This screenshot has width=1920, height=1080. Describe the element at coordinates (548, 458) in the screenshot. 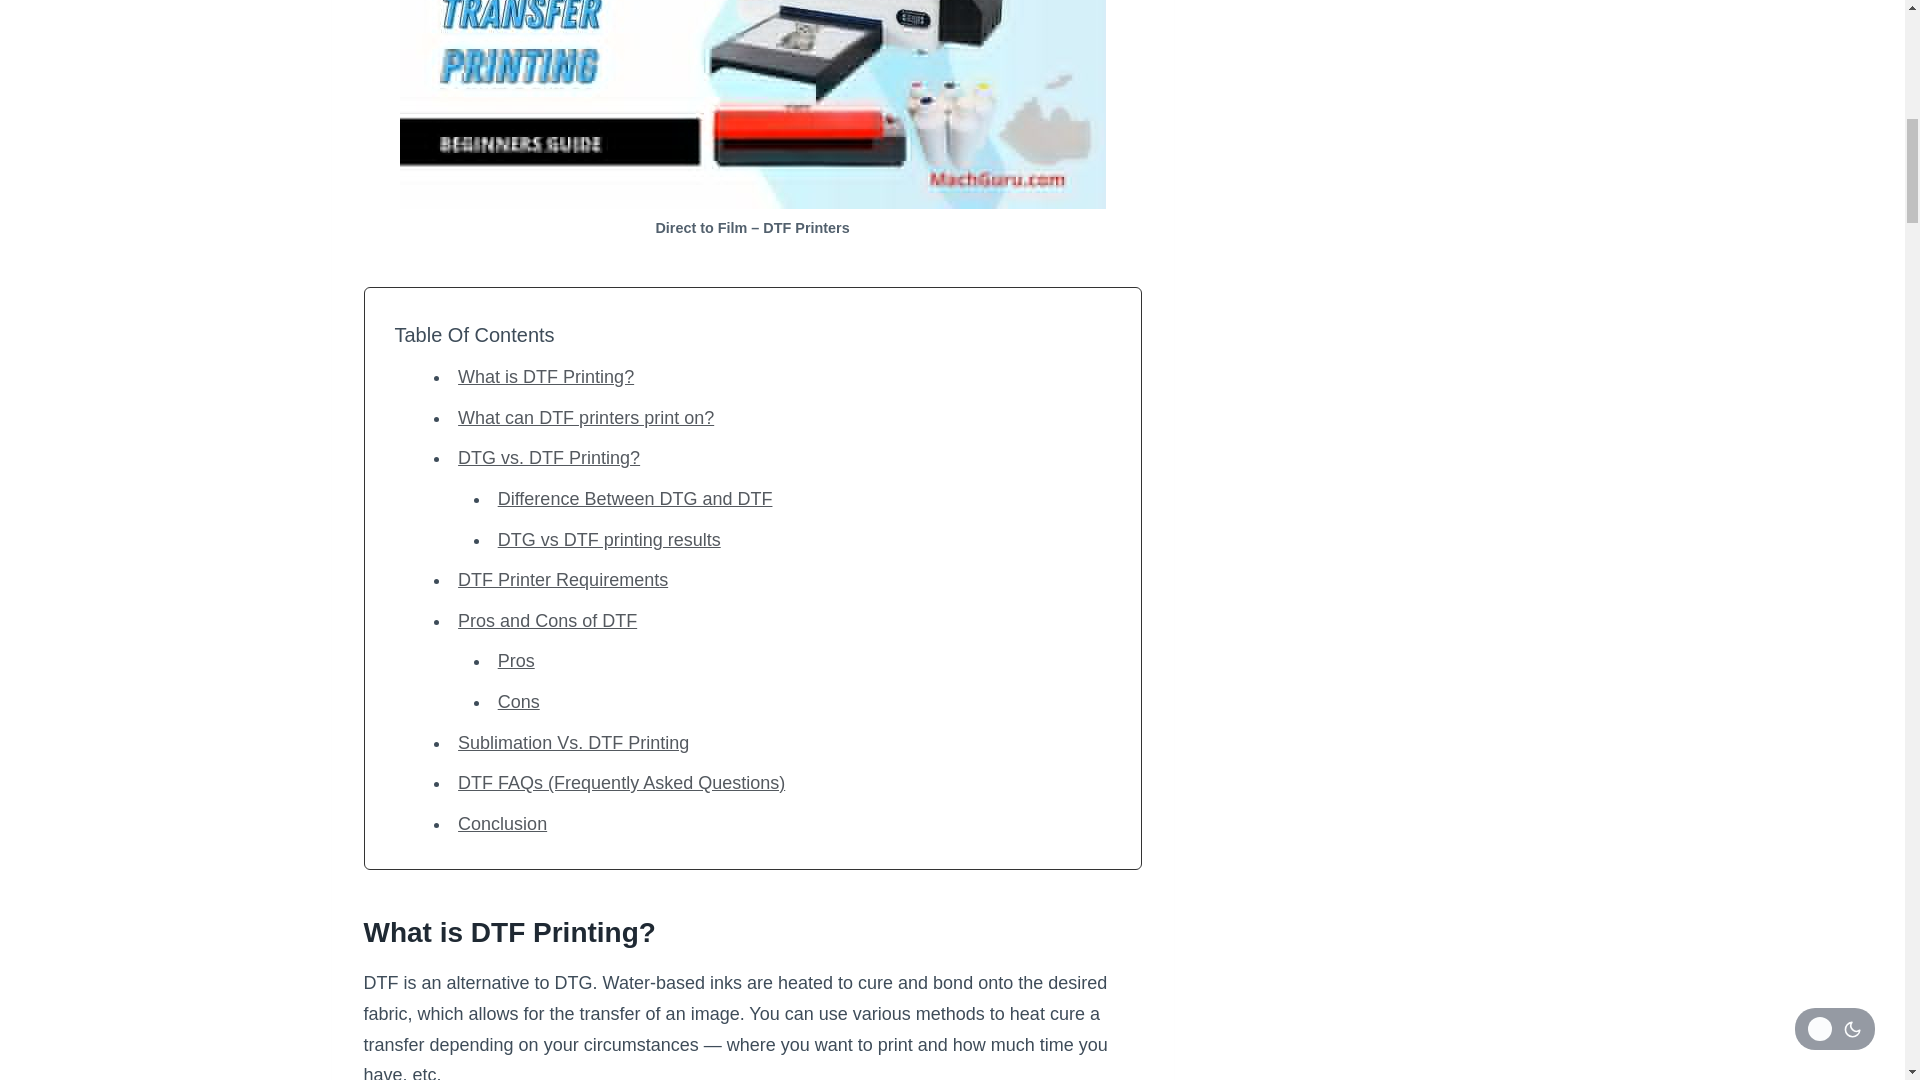

I see `DTG vs. DTF Printing?` at that location.